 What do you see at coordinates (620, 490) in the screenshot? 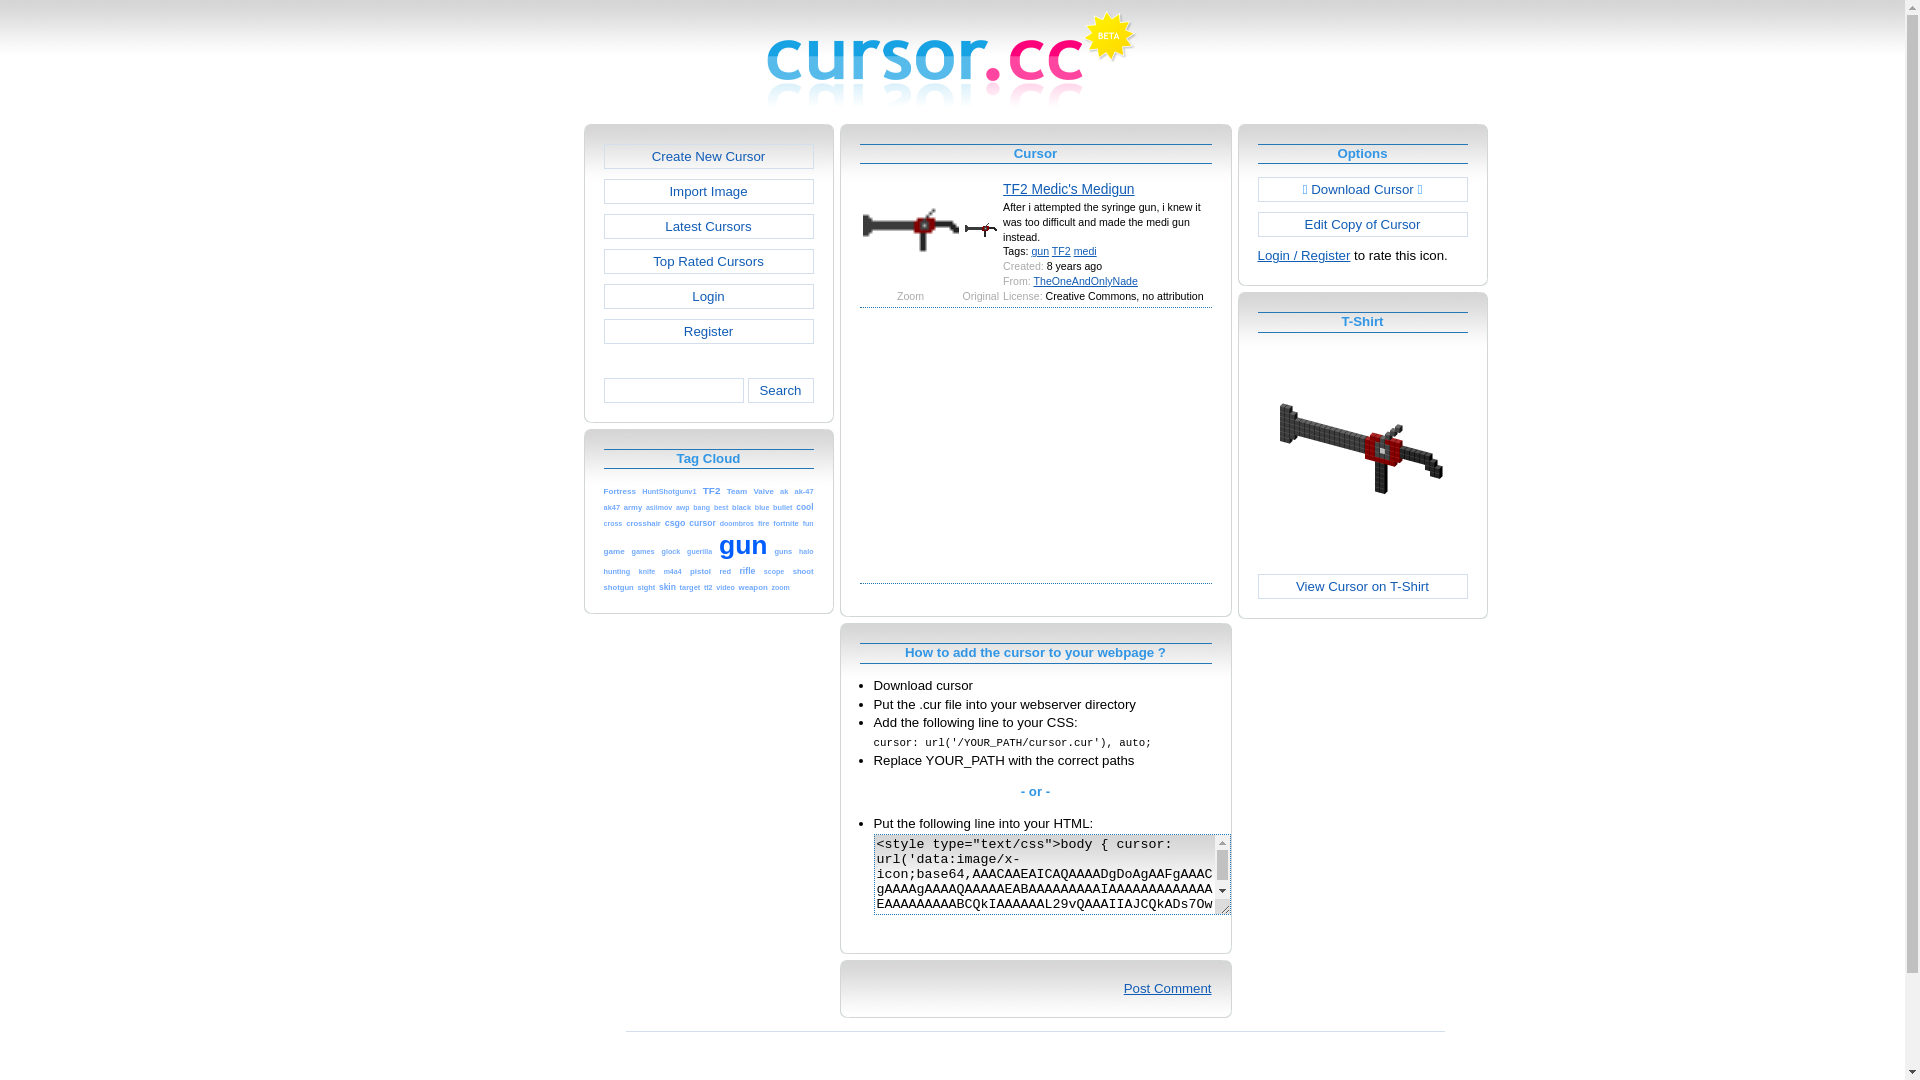
I see `Fortress` at bounding box center [620, 490].